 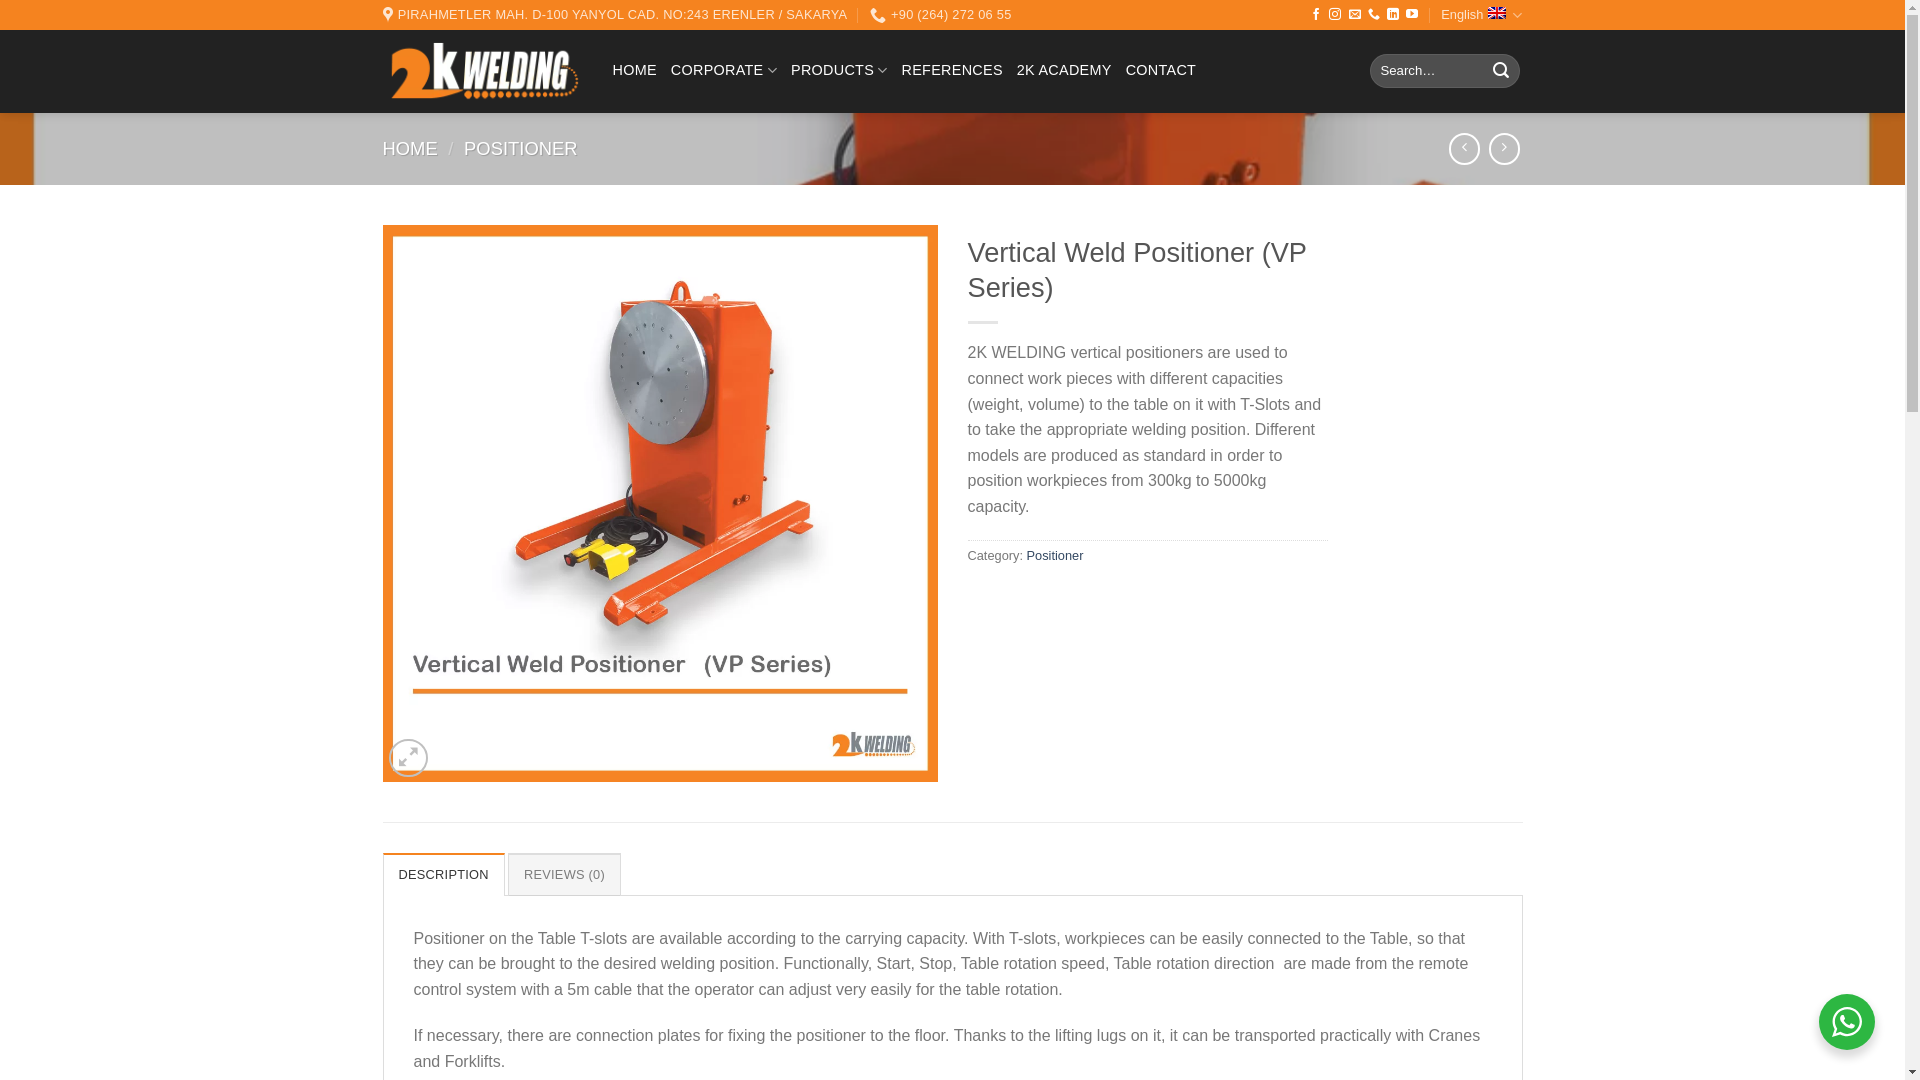 What do you see at coordinates (1412, 15) in the screenshot?
I see `Follow on YouTube` at bounding box center [1412, 15].